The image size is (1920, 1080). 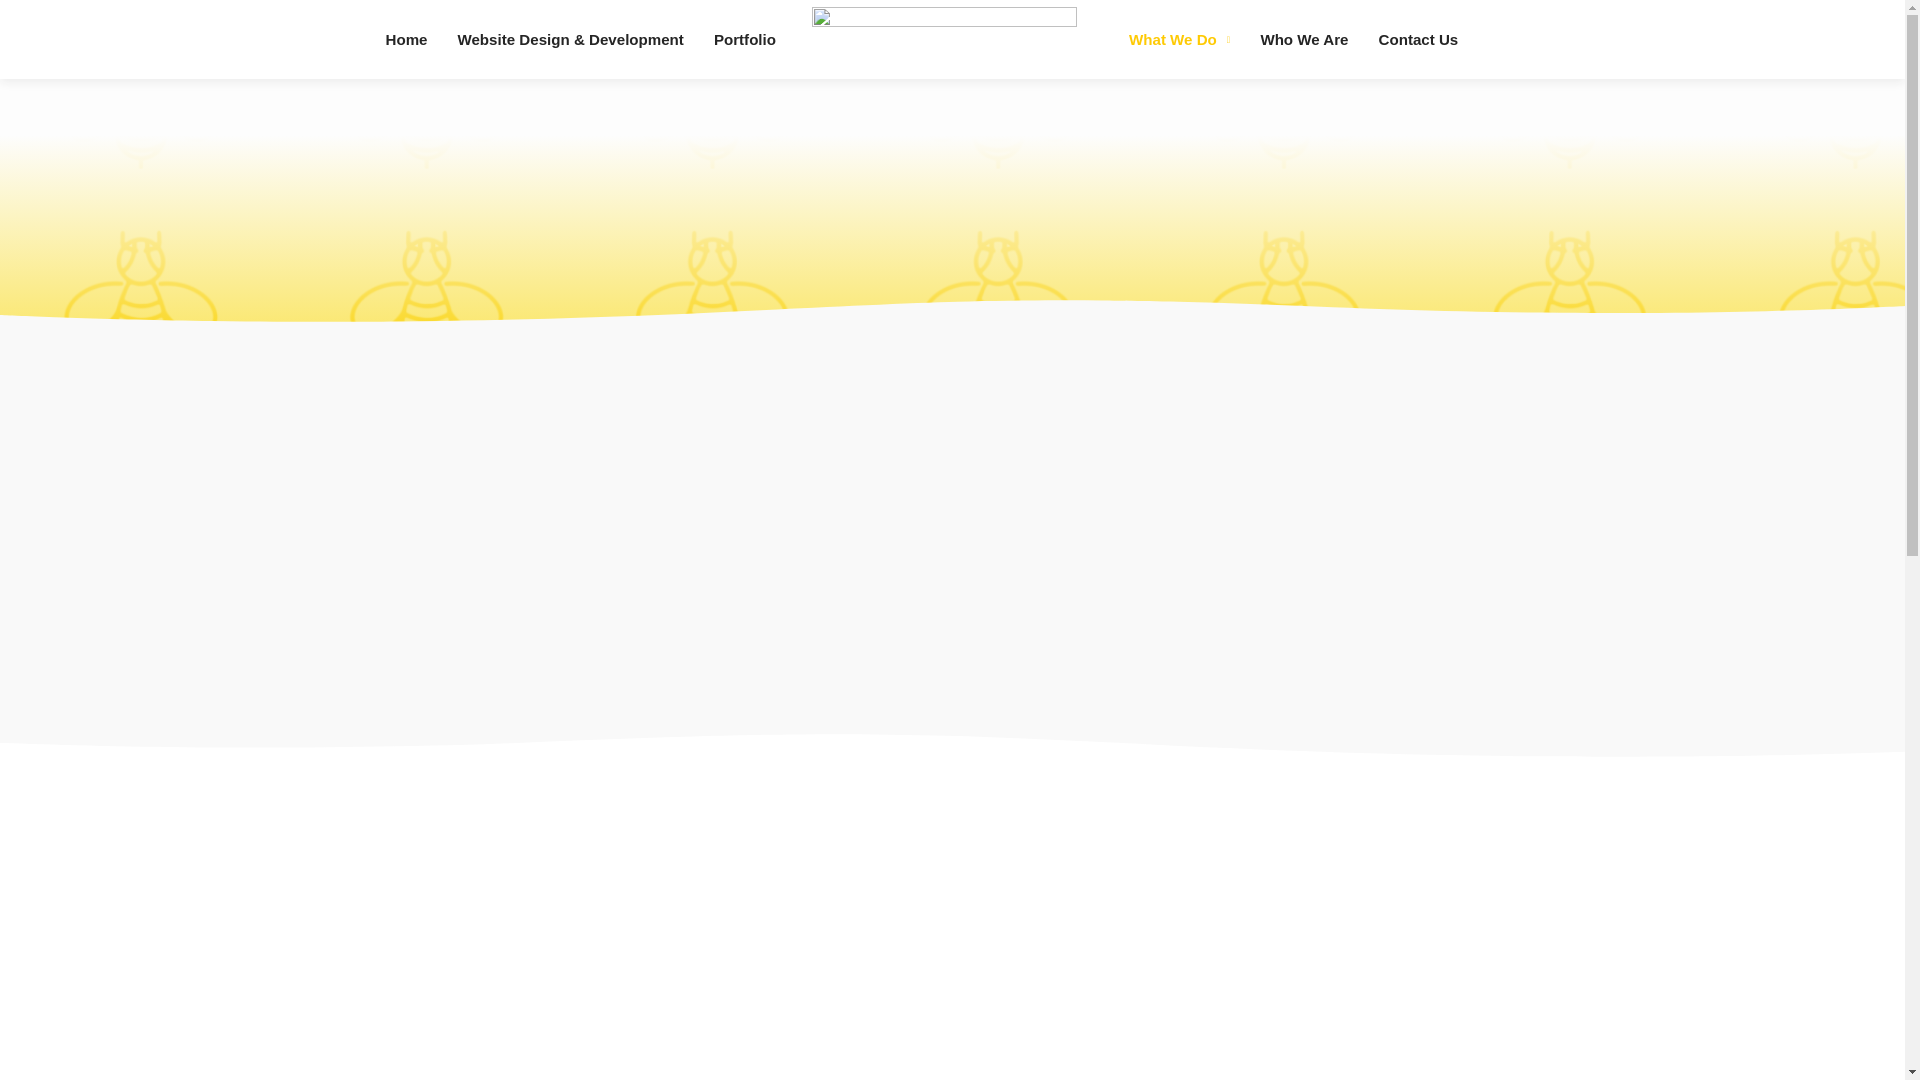 What do you see at coordinates (1418, 30) in the screenshot?
I see `Contact Us` at bounding box center [1418, 30].